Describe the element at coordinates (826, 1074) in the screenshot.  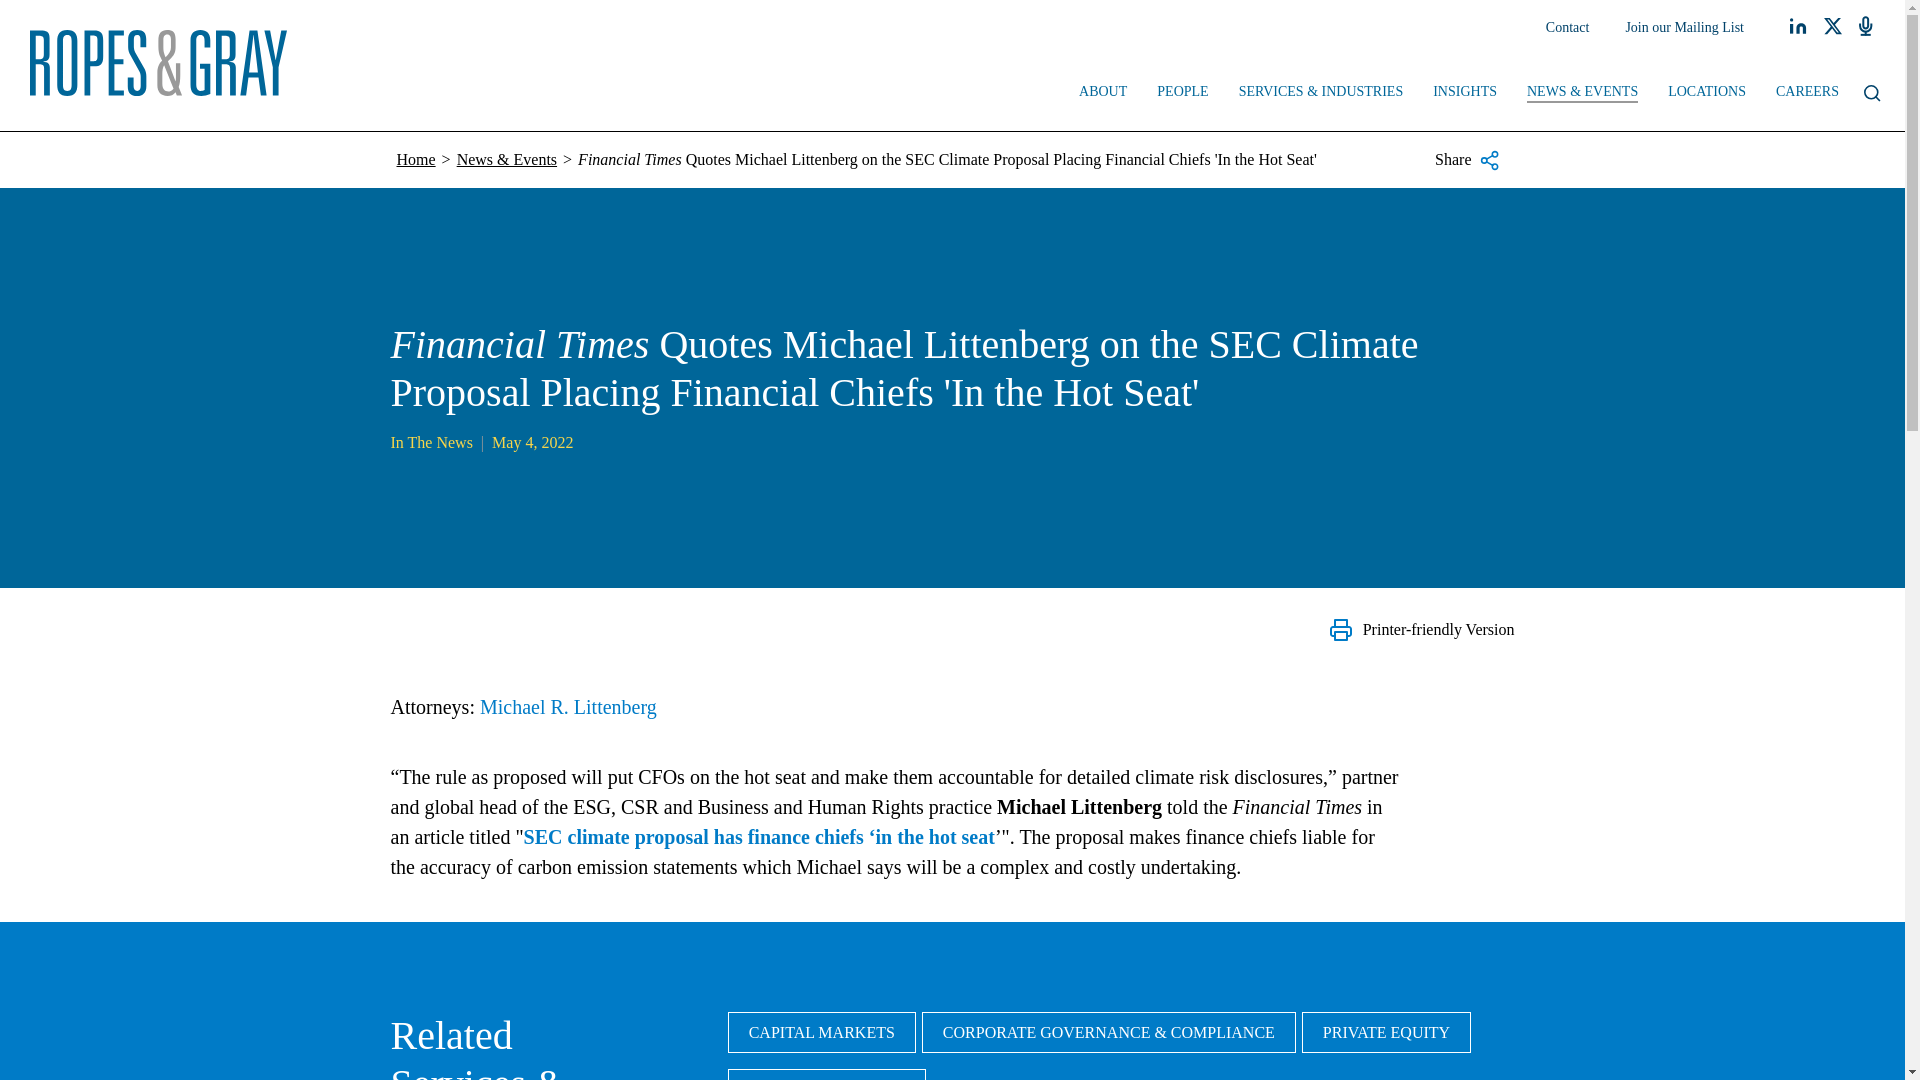
I see `RISK MANAGEMENT` at that location.